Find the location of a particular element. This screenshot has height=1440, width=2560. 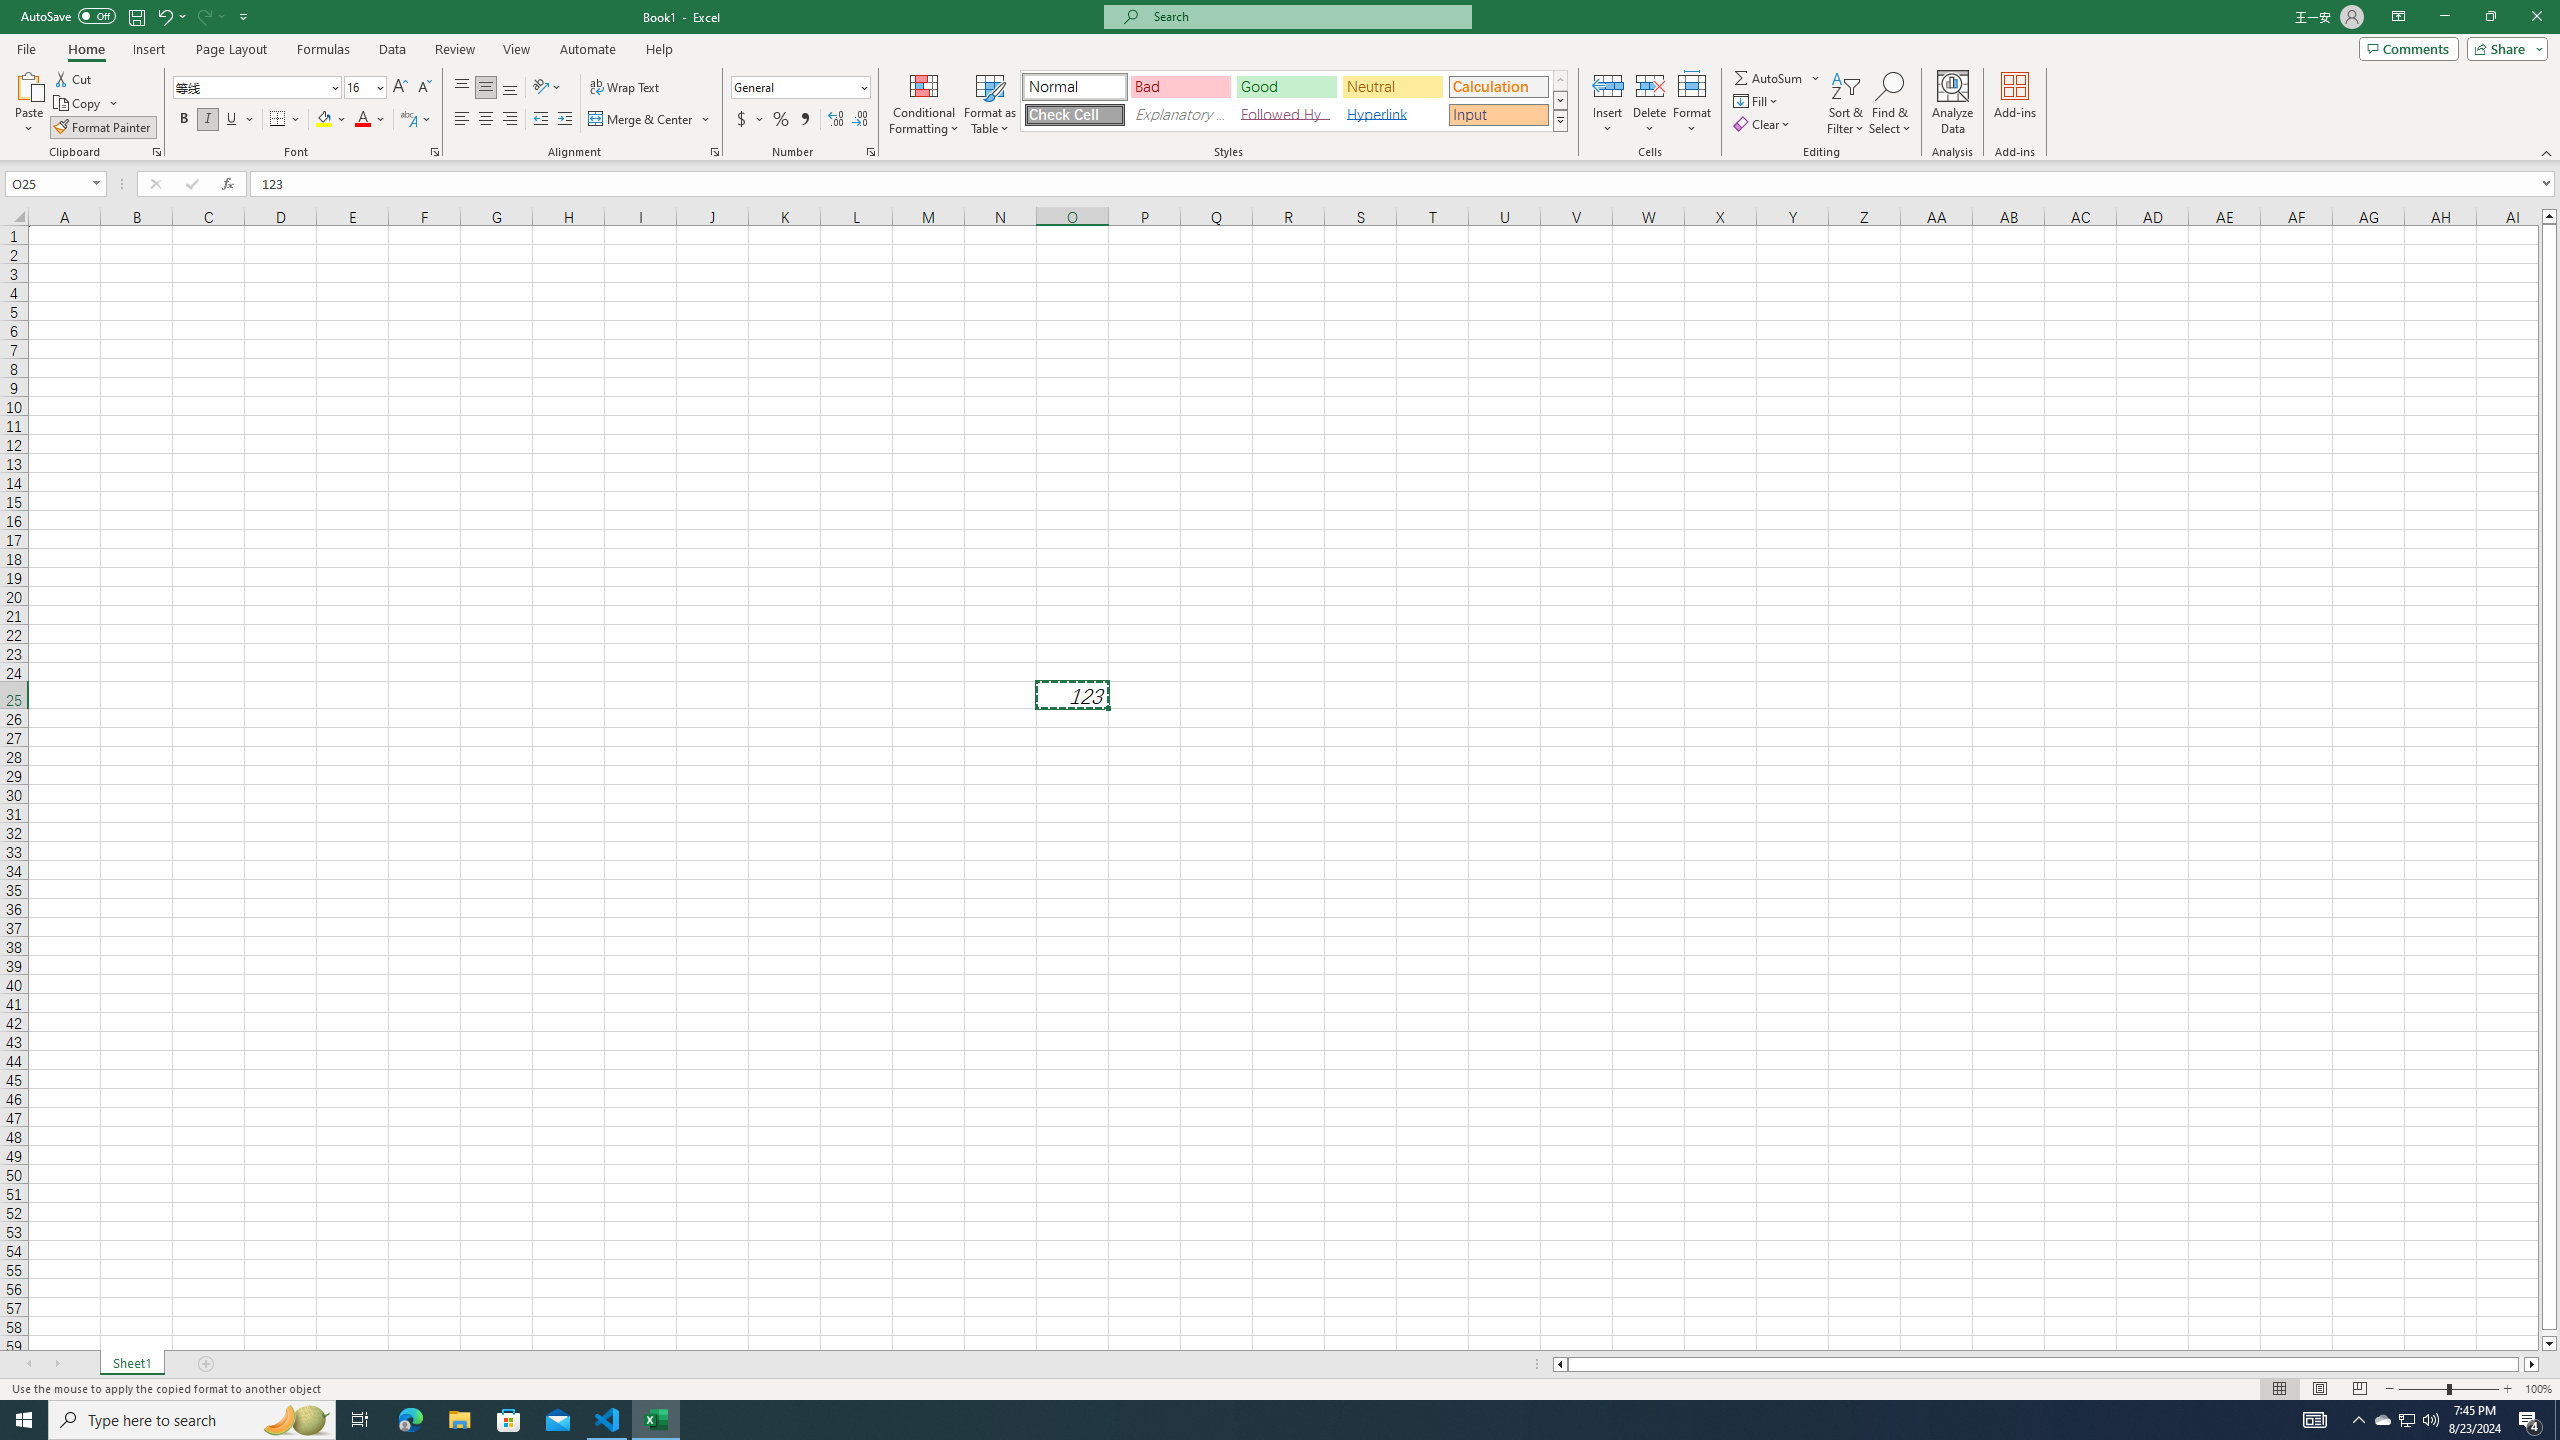

Explanatory Text is located at coordinates (1180, 114).